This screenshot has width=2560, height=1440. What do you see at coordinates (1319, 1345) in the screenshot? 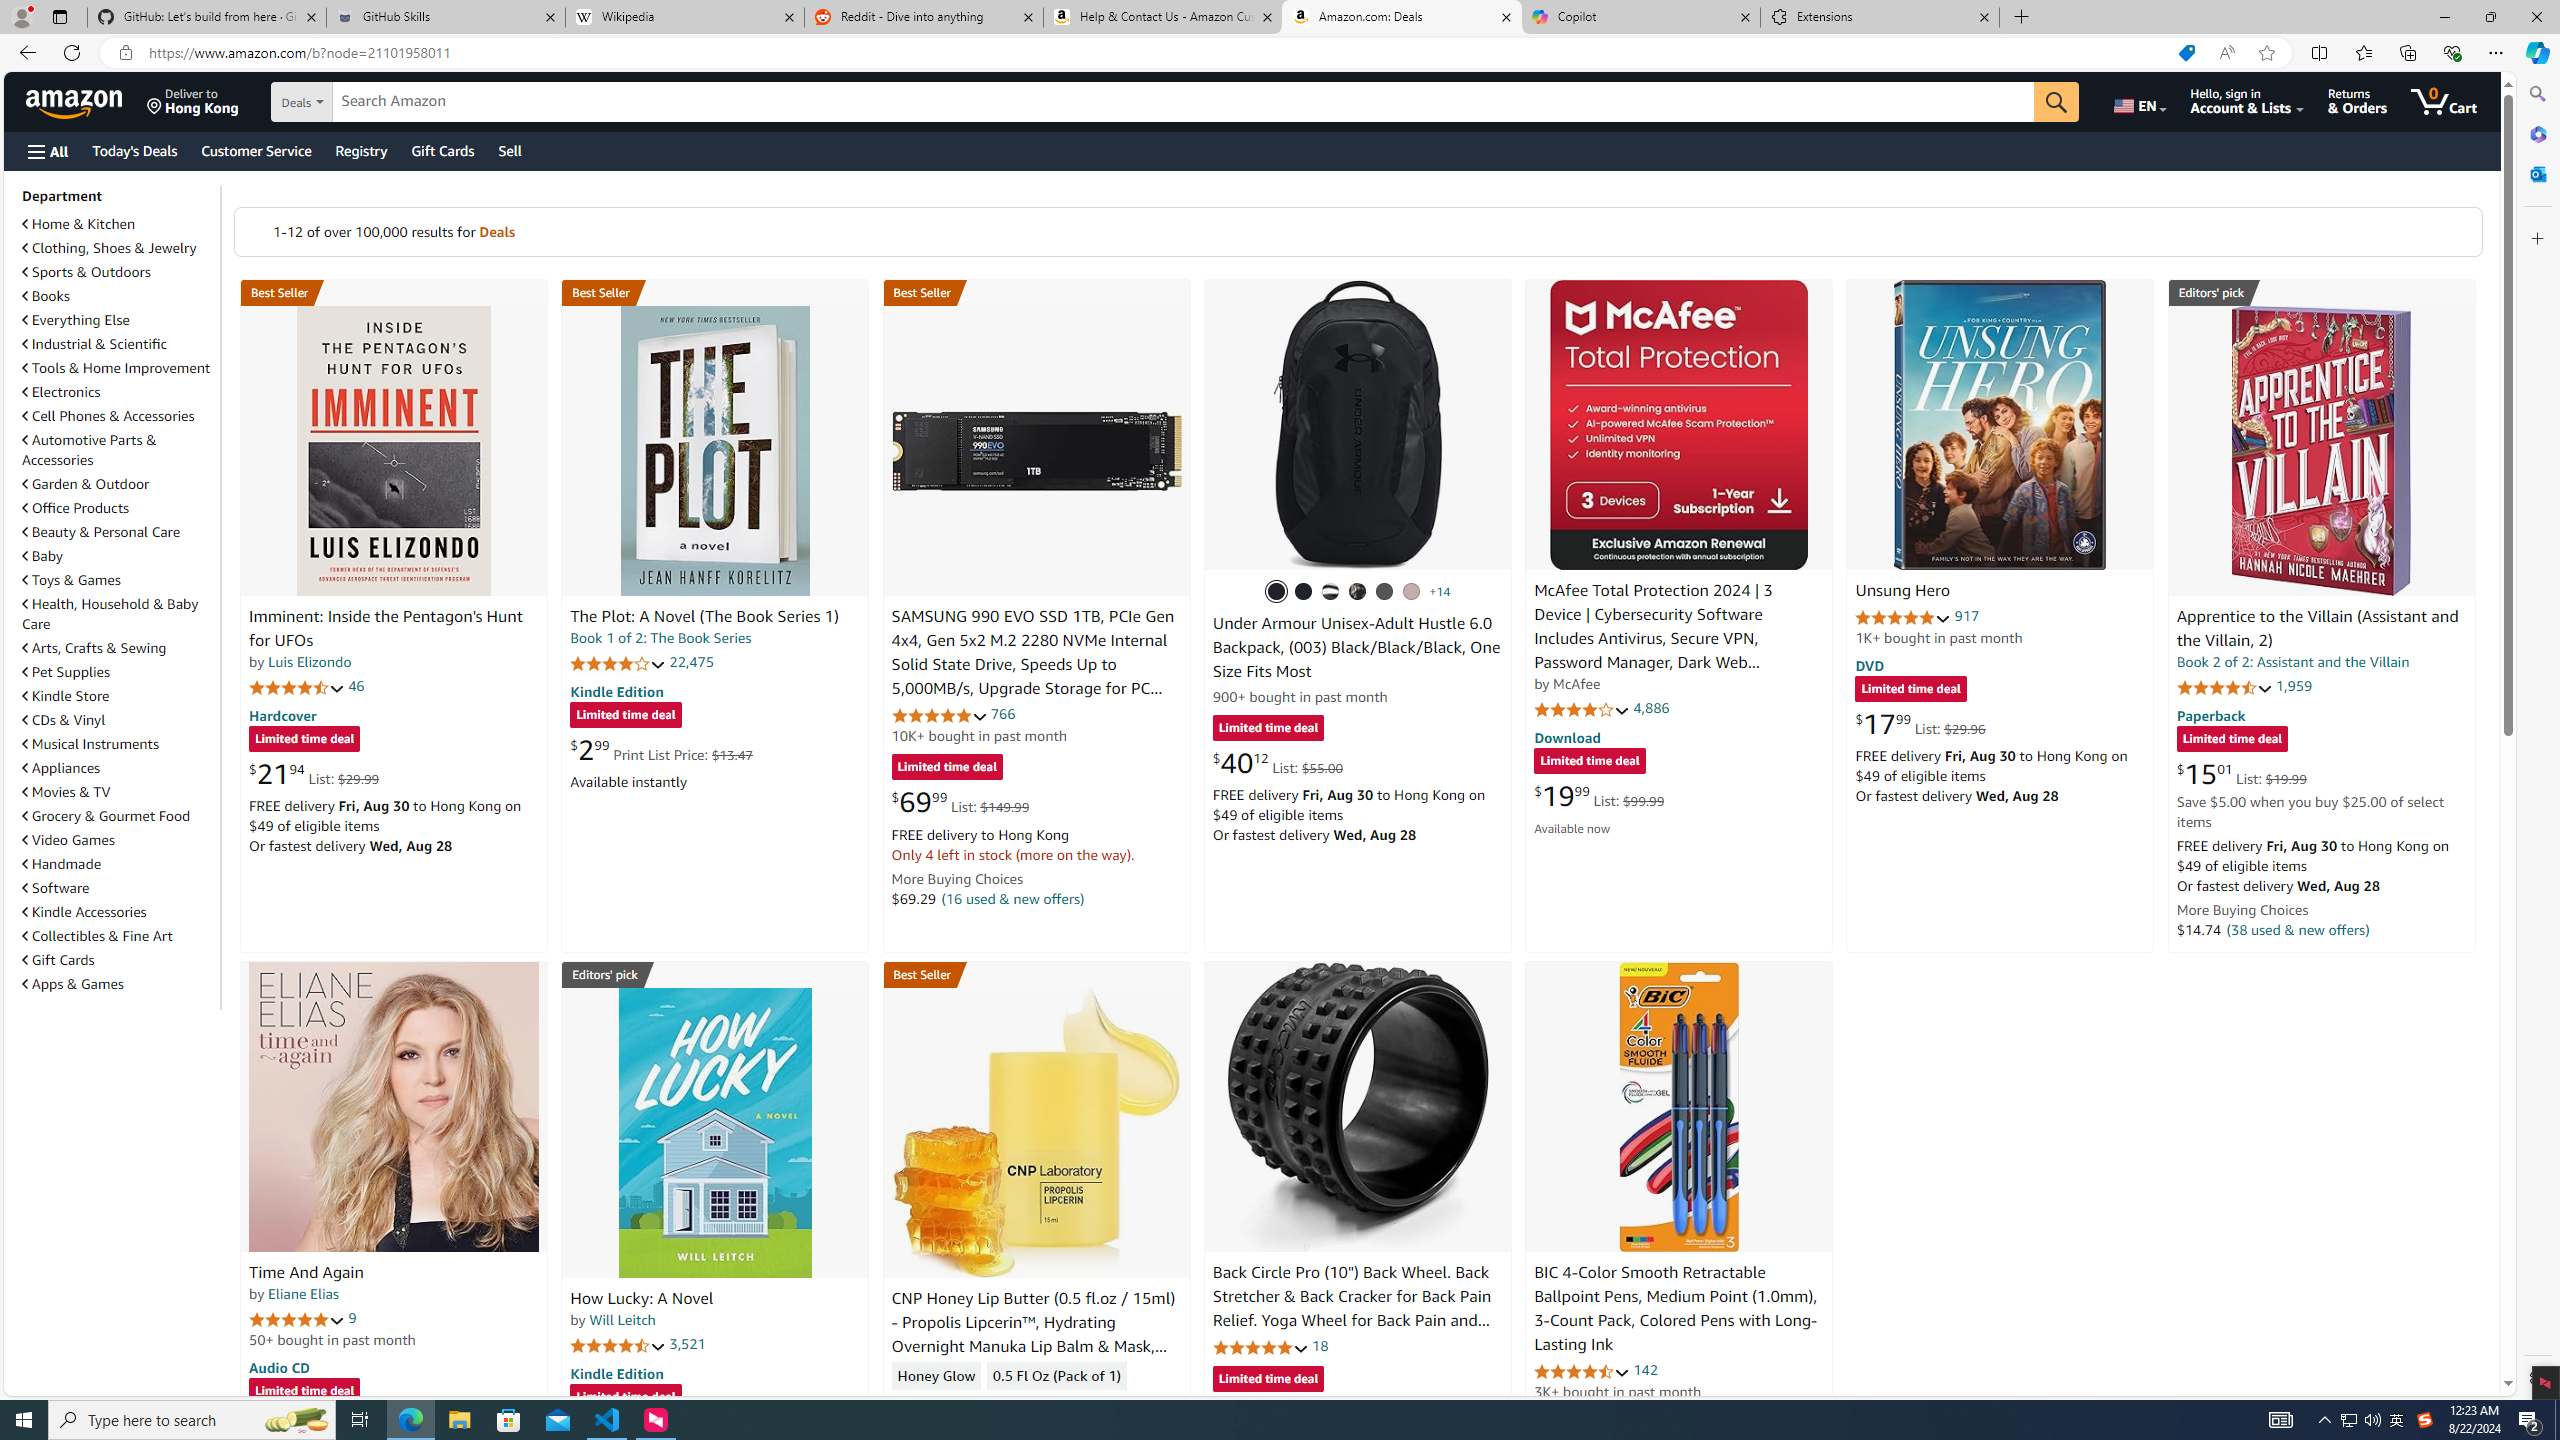
I see `18` at bounding box center [1319, 1345].